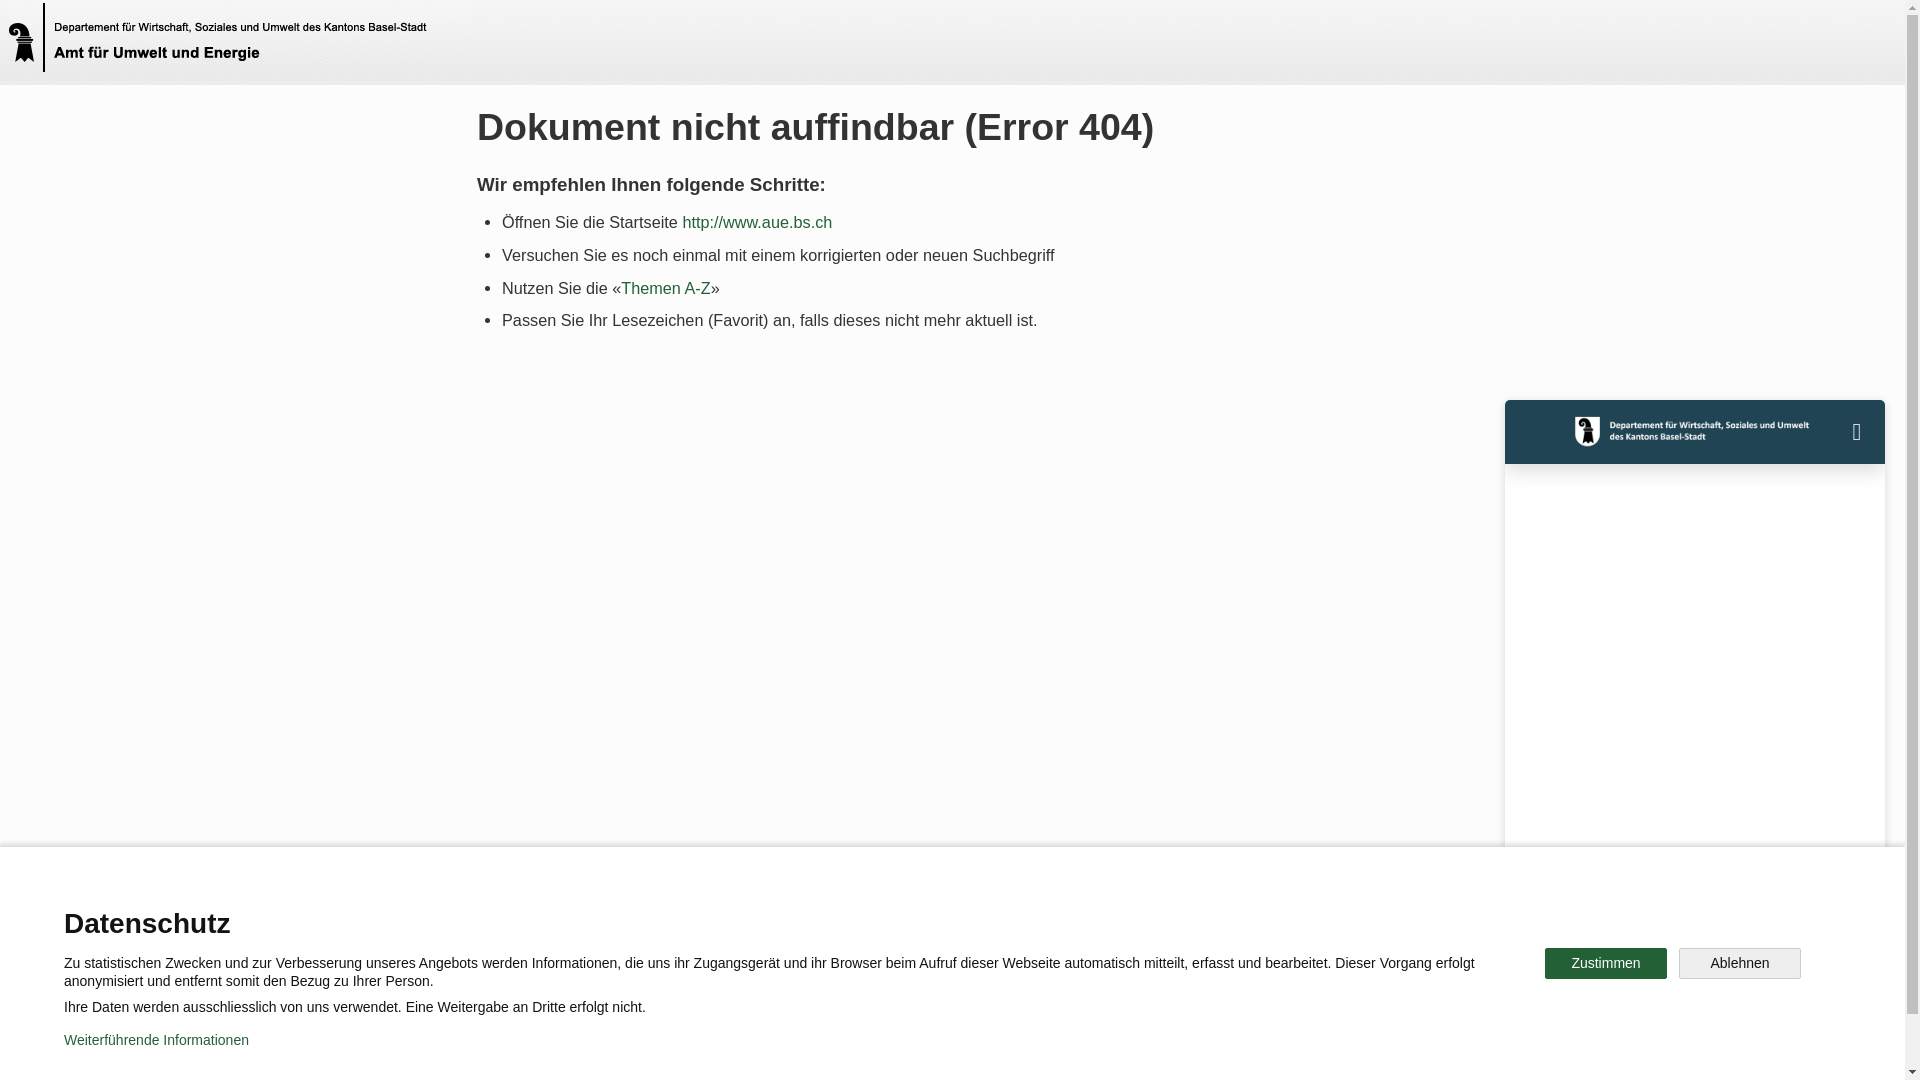 The height and width of the screenshot is (1080, 1920). Describe the element at coordinates (1740, 964) in the screenshot. I see `Ablehnen` at that location.